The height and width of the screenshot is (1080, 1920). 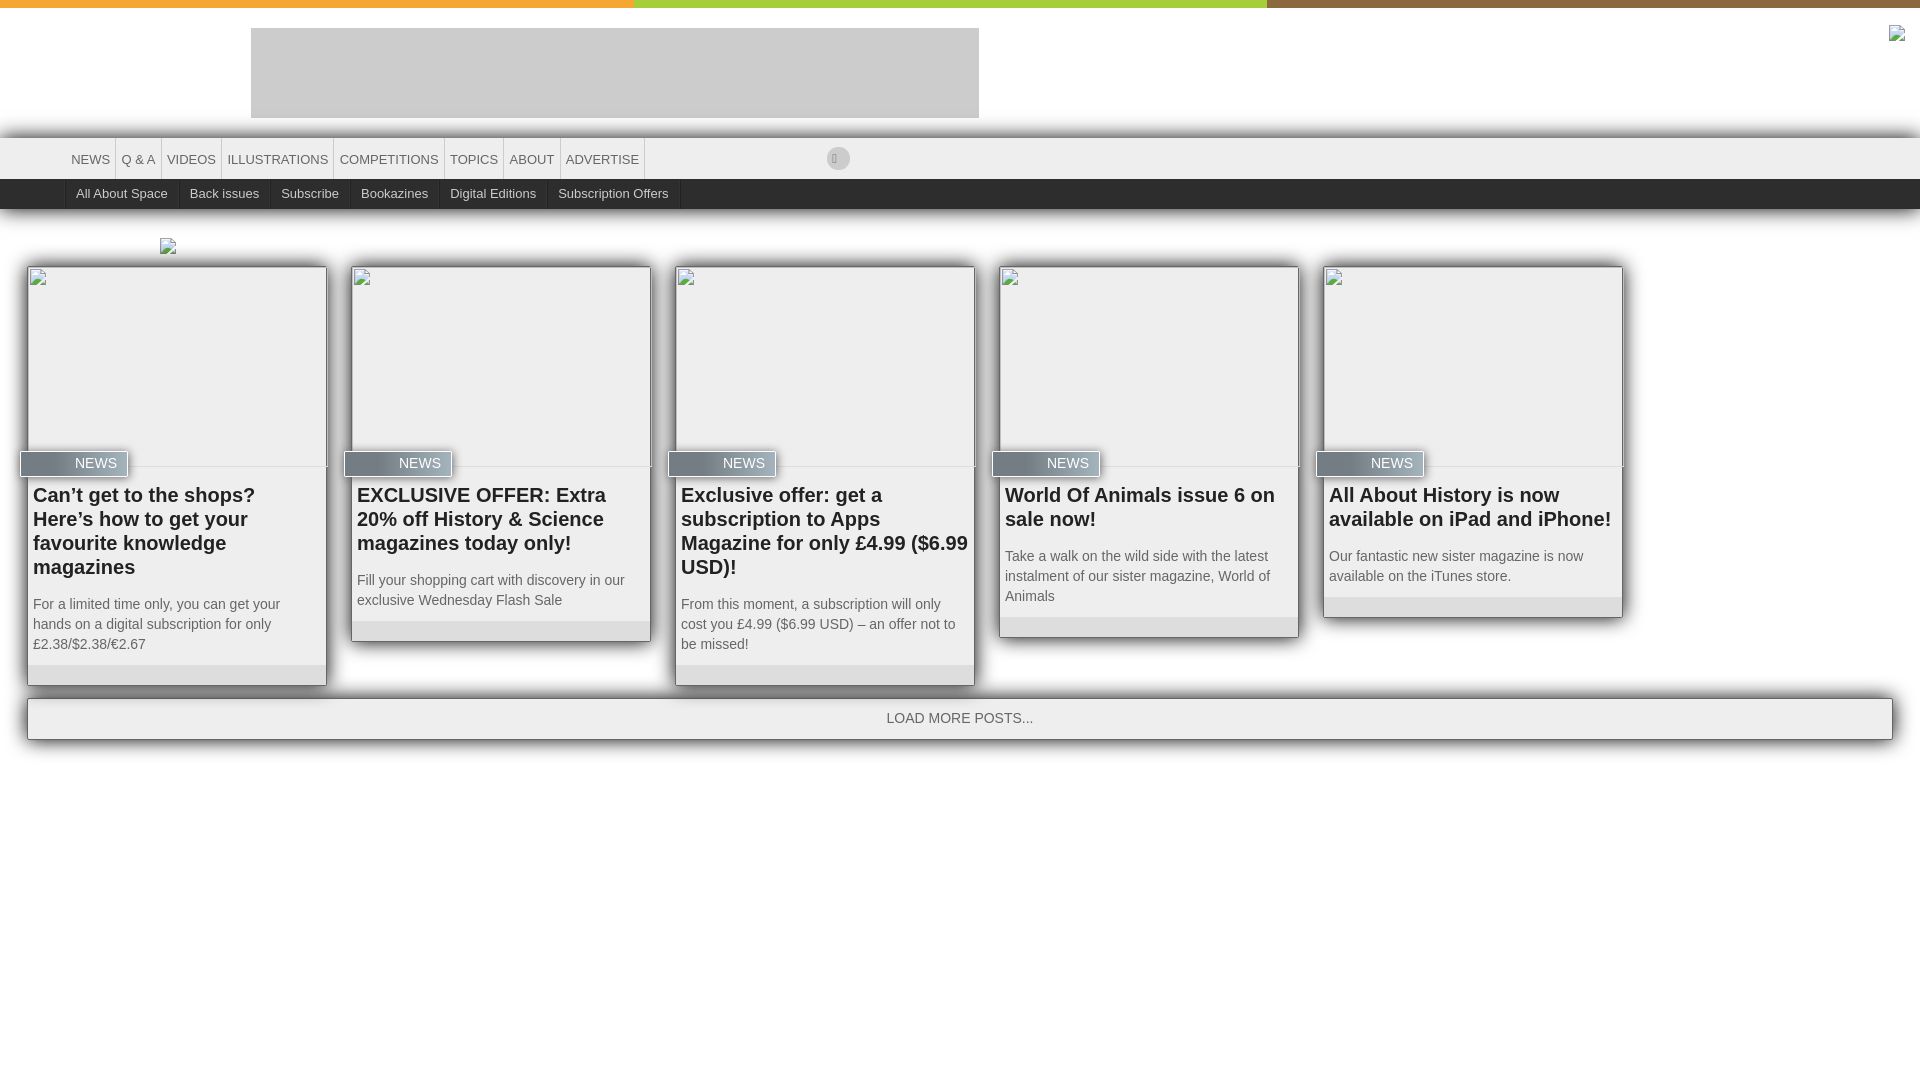 What do you see at coordinates (388, 160) in the screenshot?
I see `COMPETITIONS` at bounding box center [388, 160].